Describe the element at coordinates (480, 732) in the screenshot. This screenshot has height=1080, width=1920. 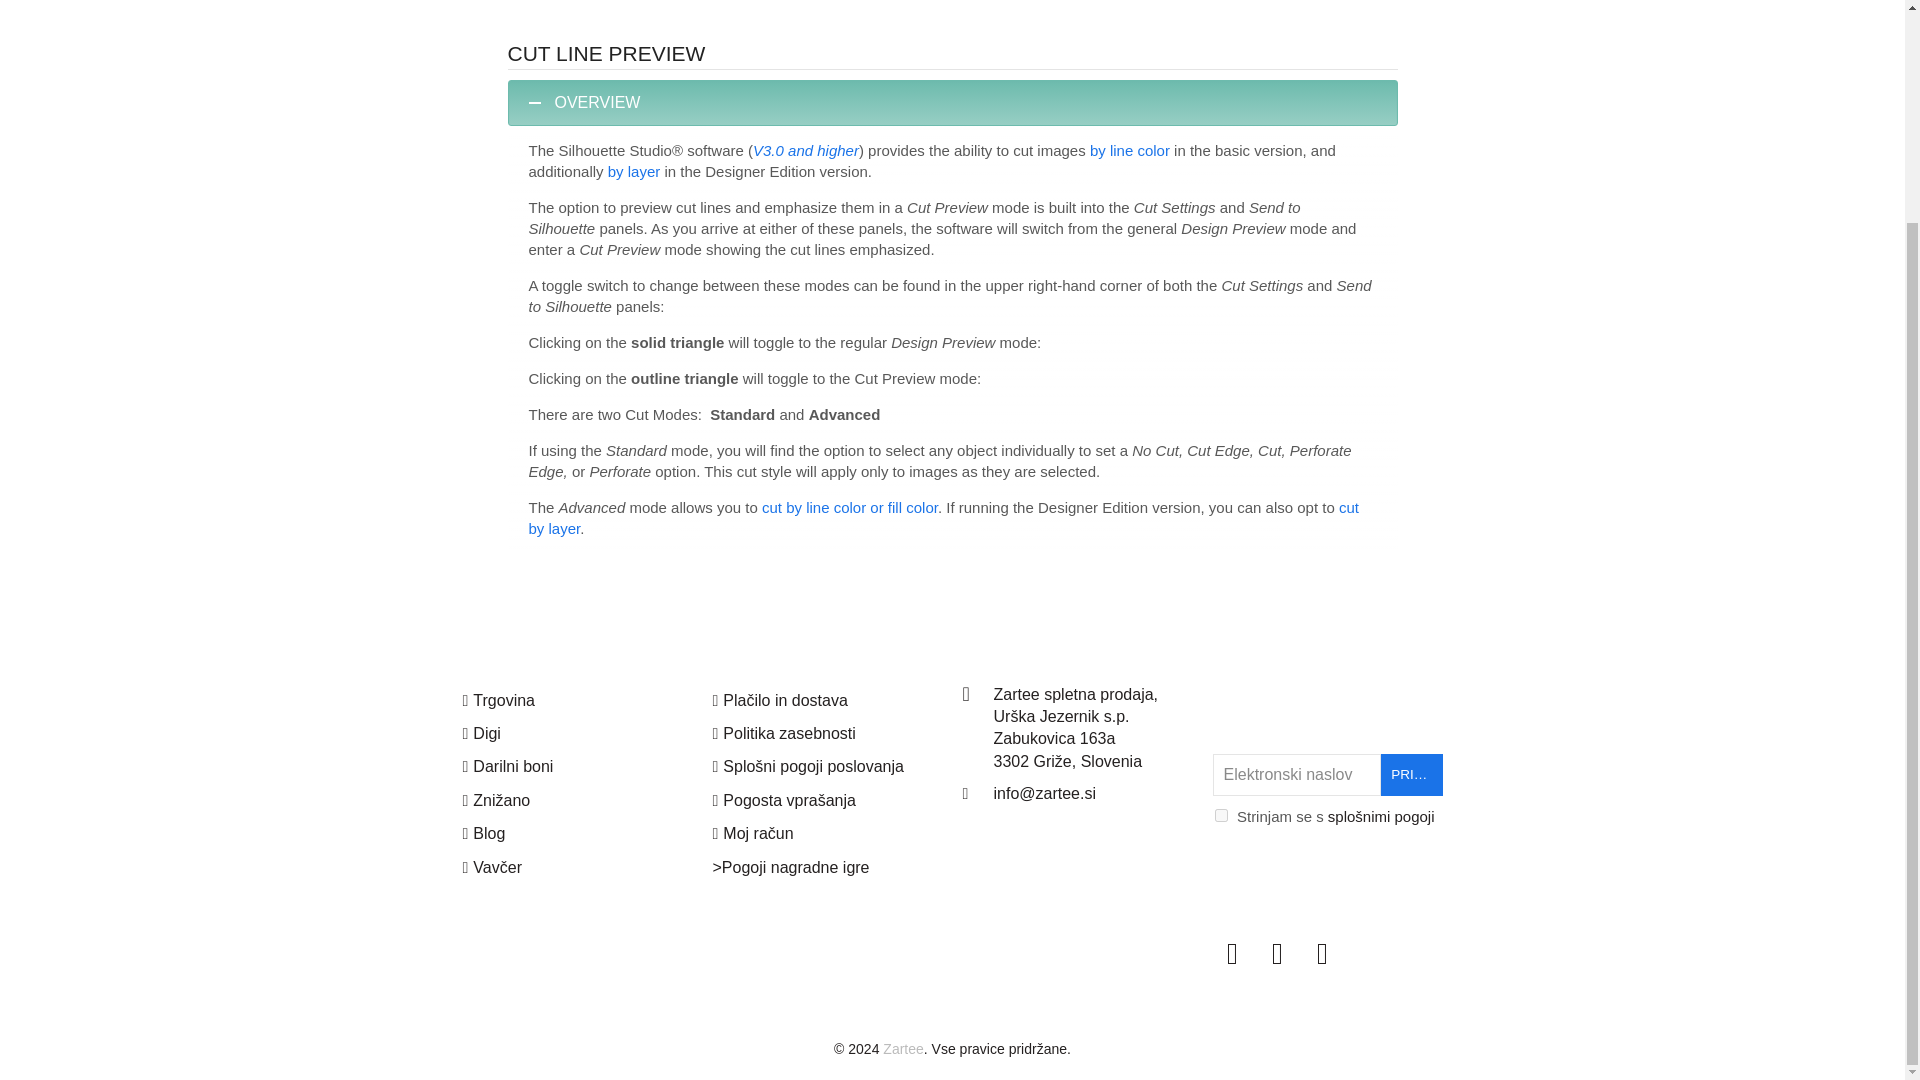
I see `Digi` at that location.